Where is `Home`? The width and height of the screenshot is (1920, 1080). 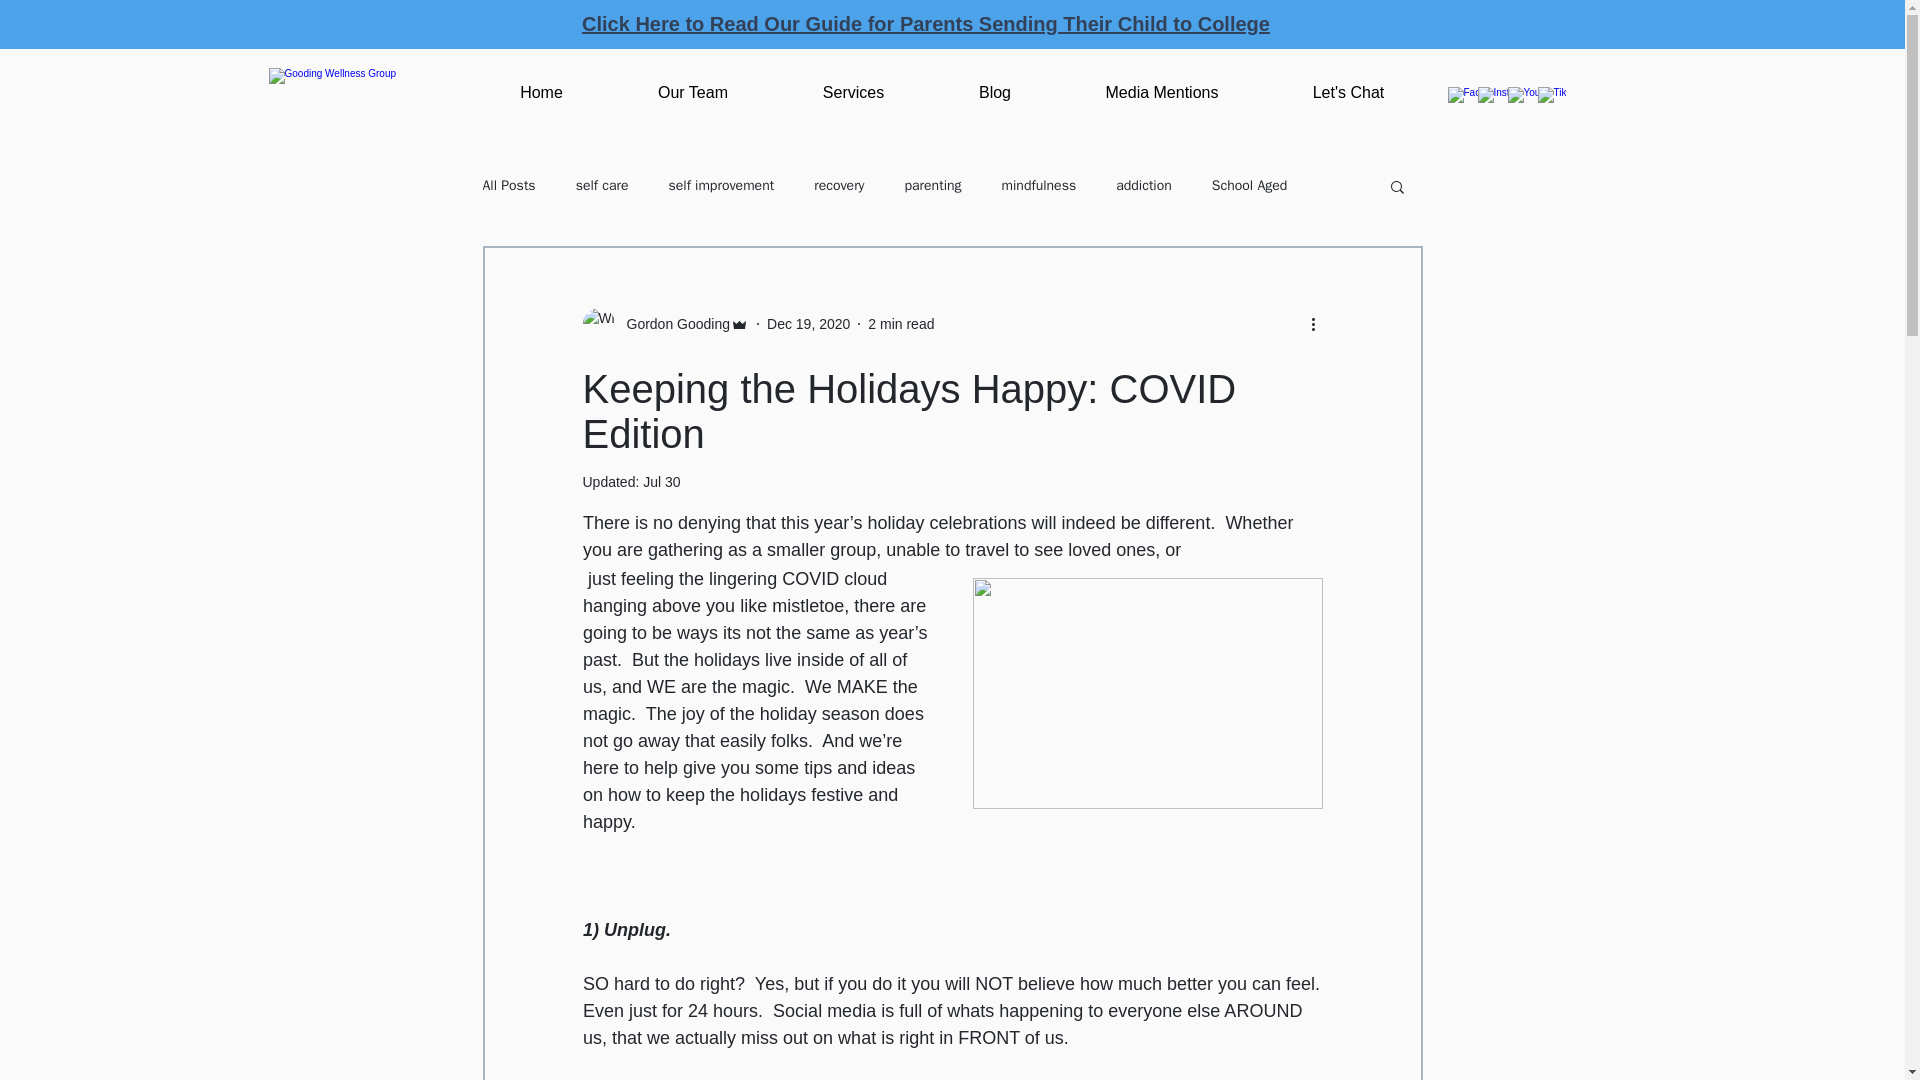
Home is located at coordinates (541, 92).